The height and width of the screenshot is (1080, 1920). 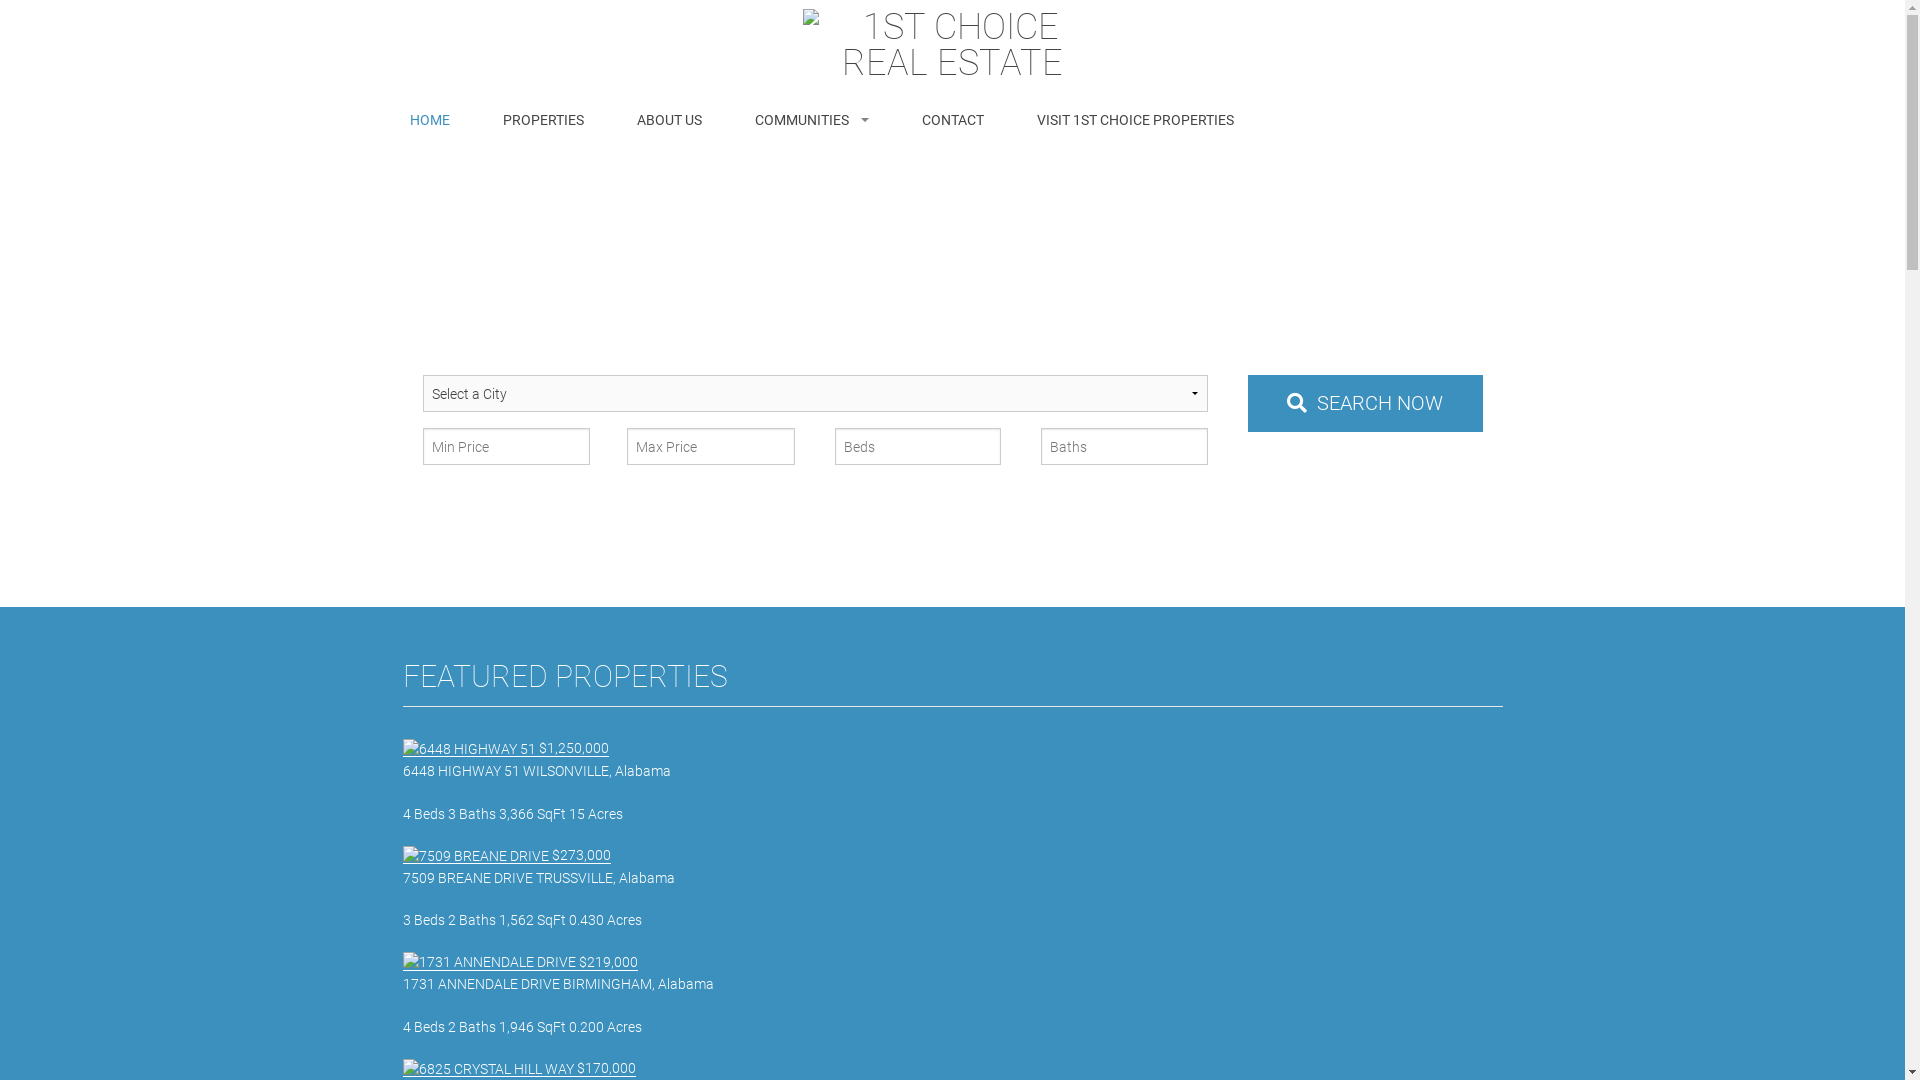 What do you see at coordinates (506, 856) in the screenshot?
I see `$273,000` at bounding box center [506, 856].